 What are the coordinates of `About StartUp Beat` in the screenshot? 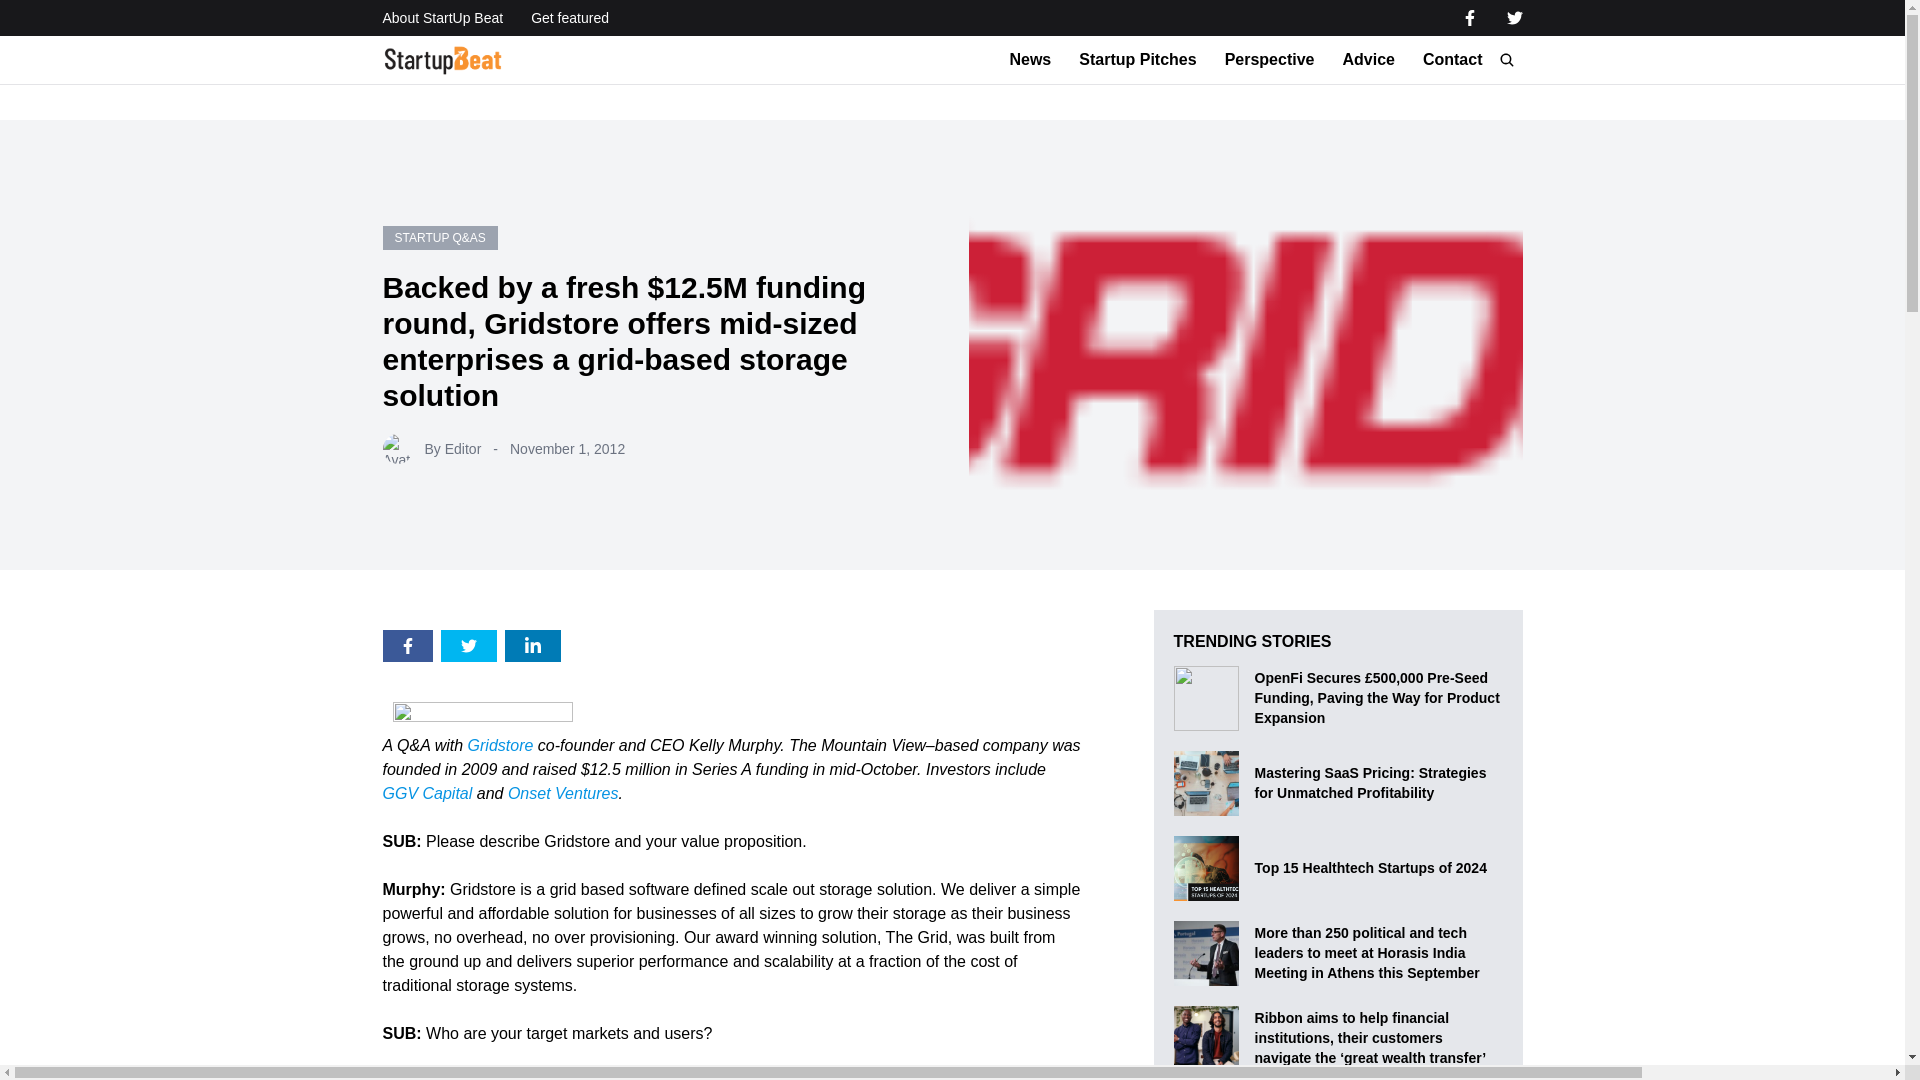 It's located at (442, 18).